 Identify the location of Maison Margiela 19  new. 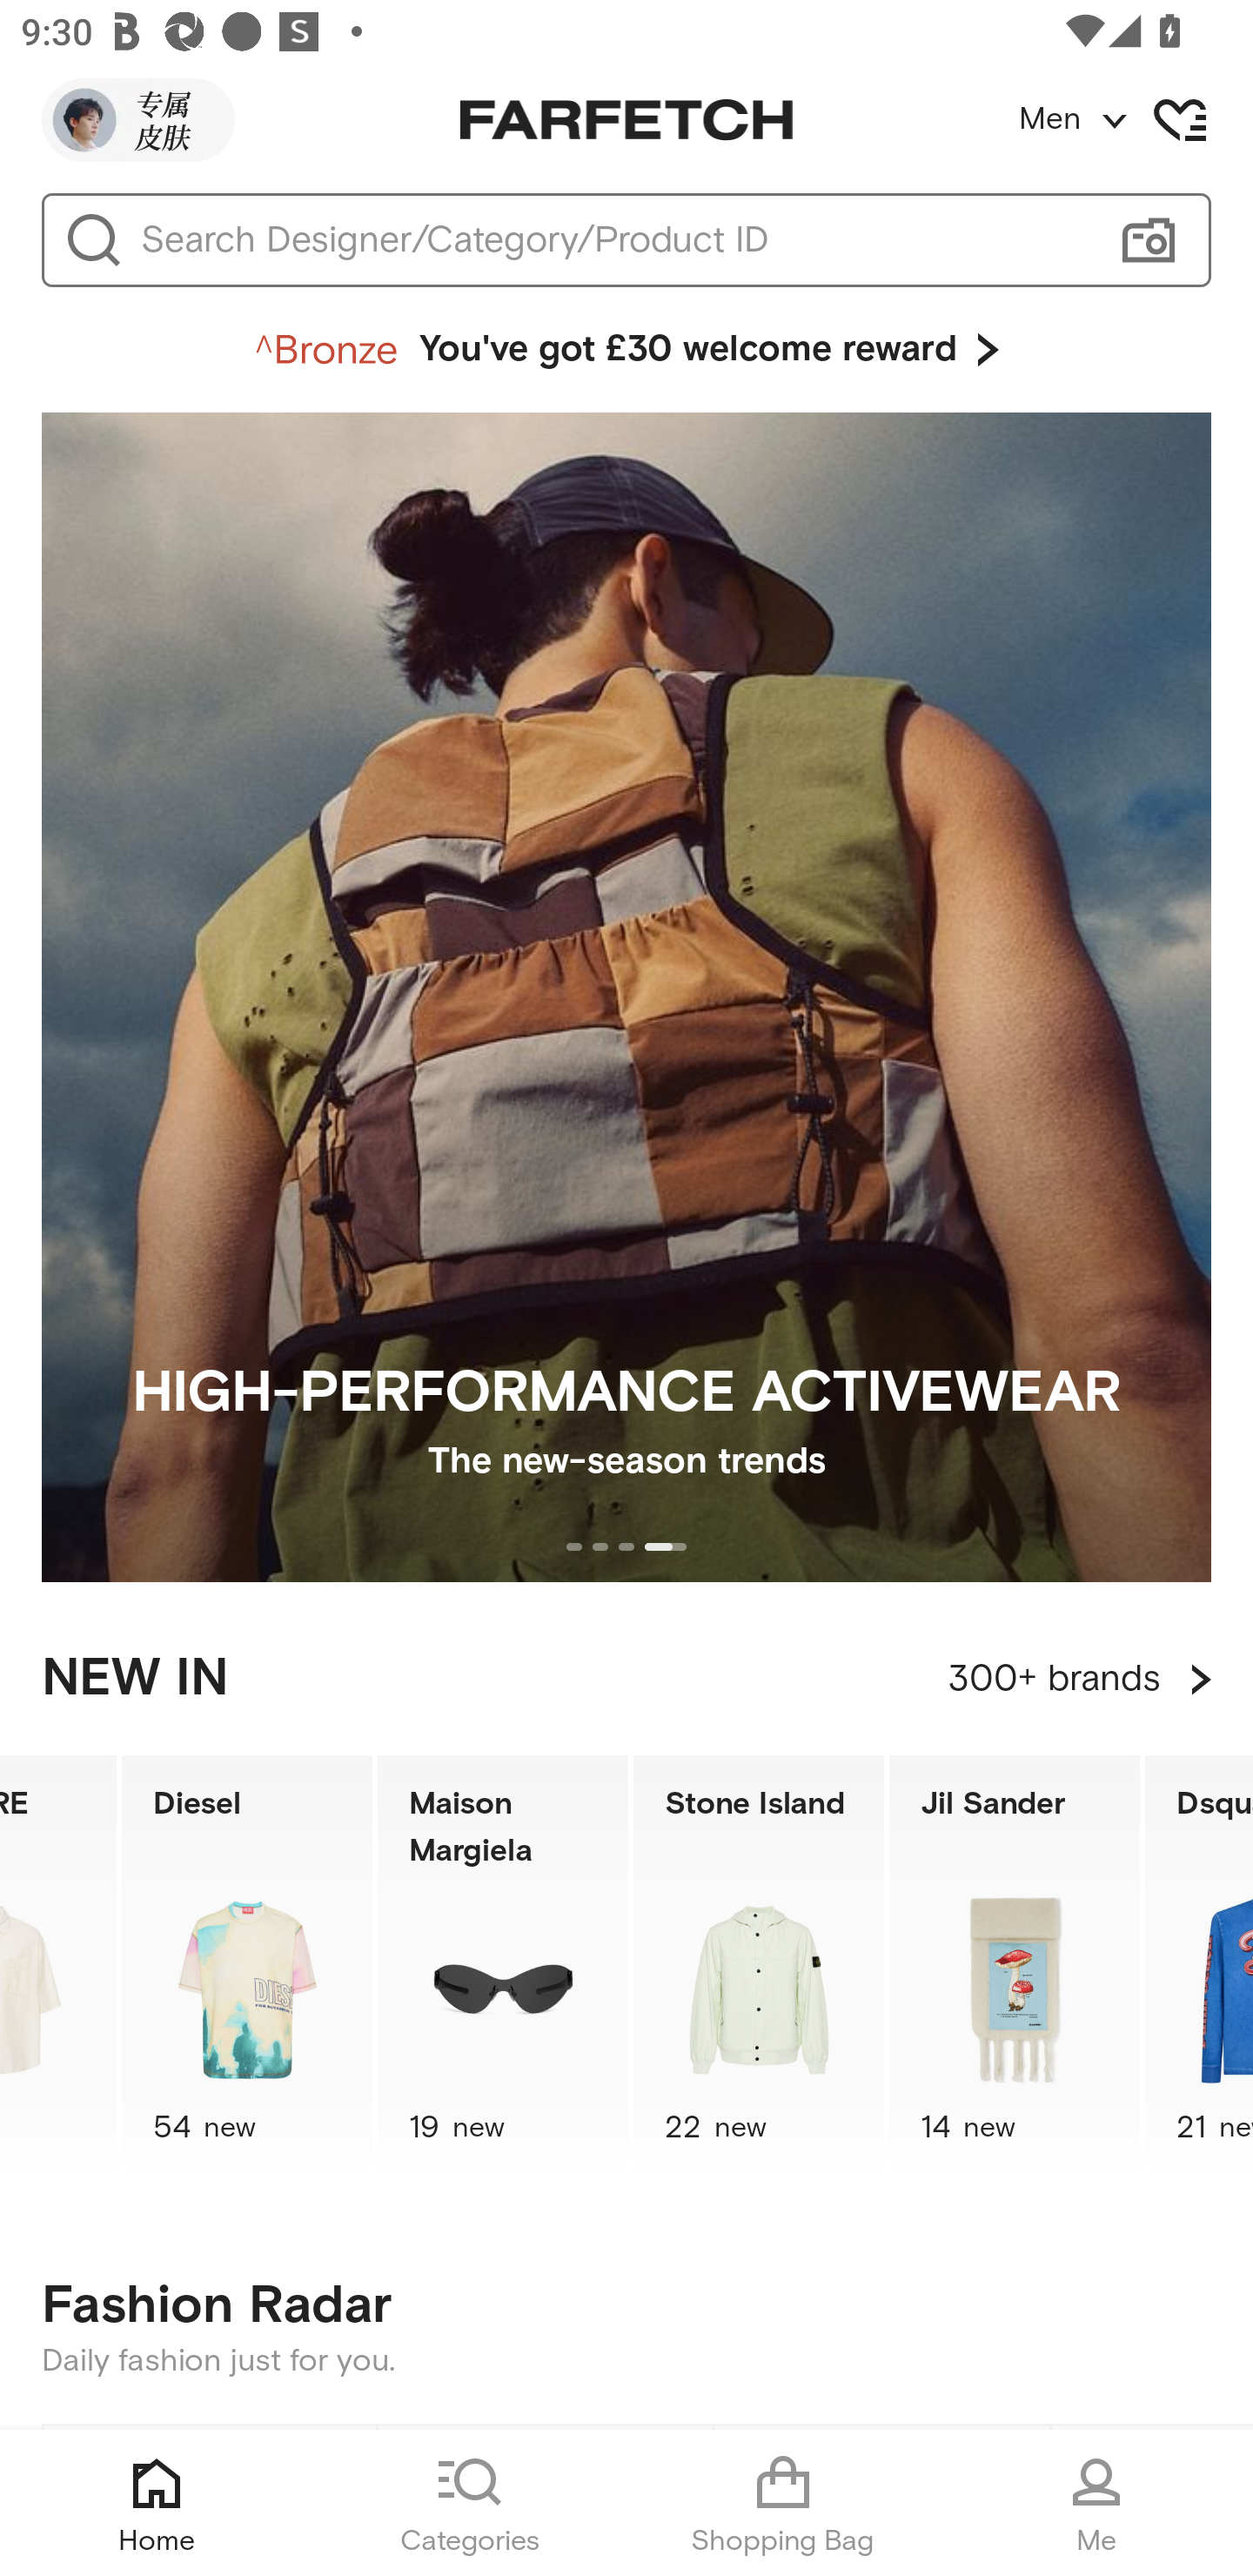
(502, 1967).